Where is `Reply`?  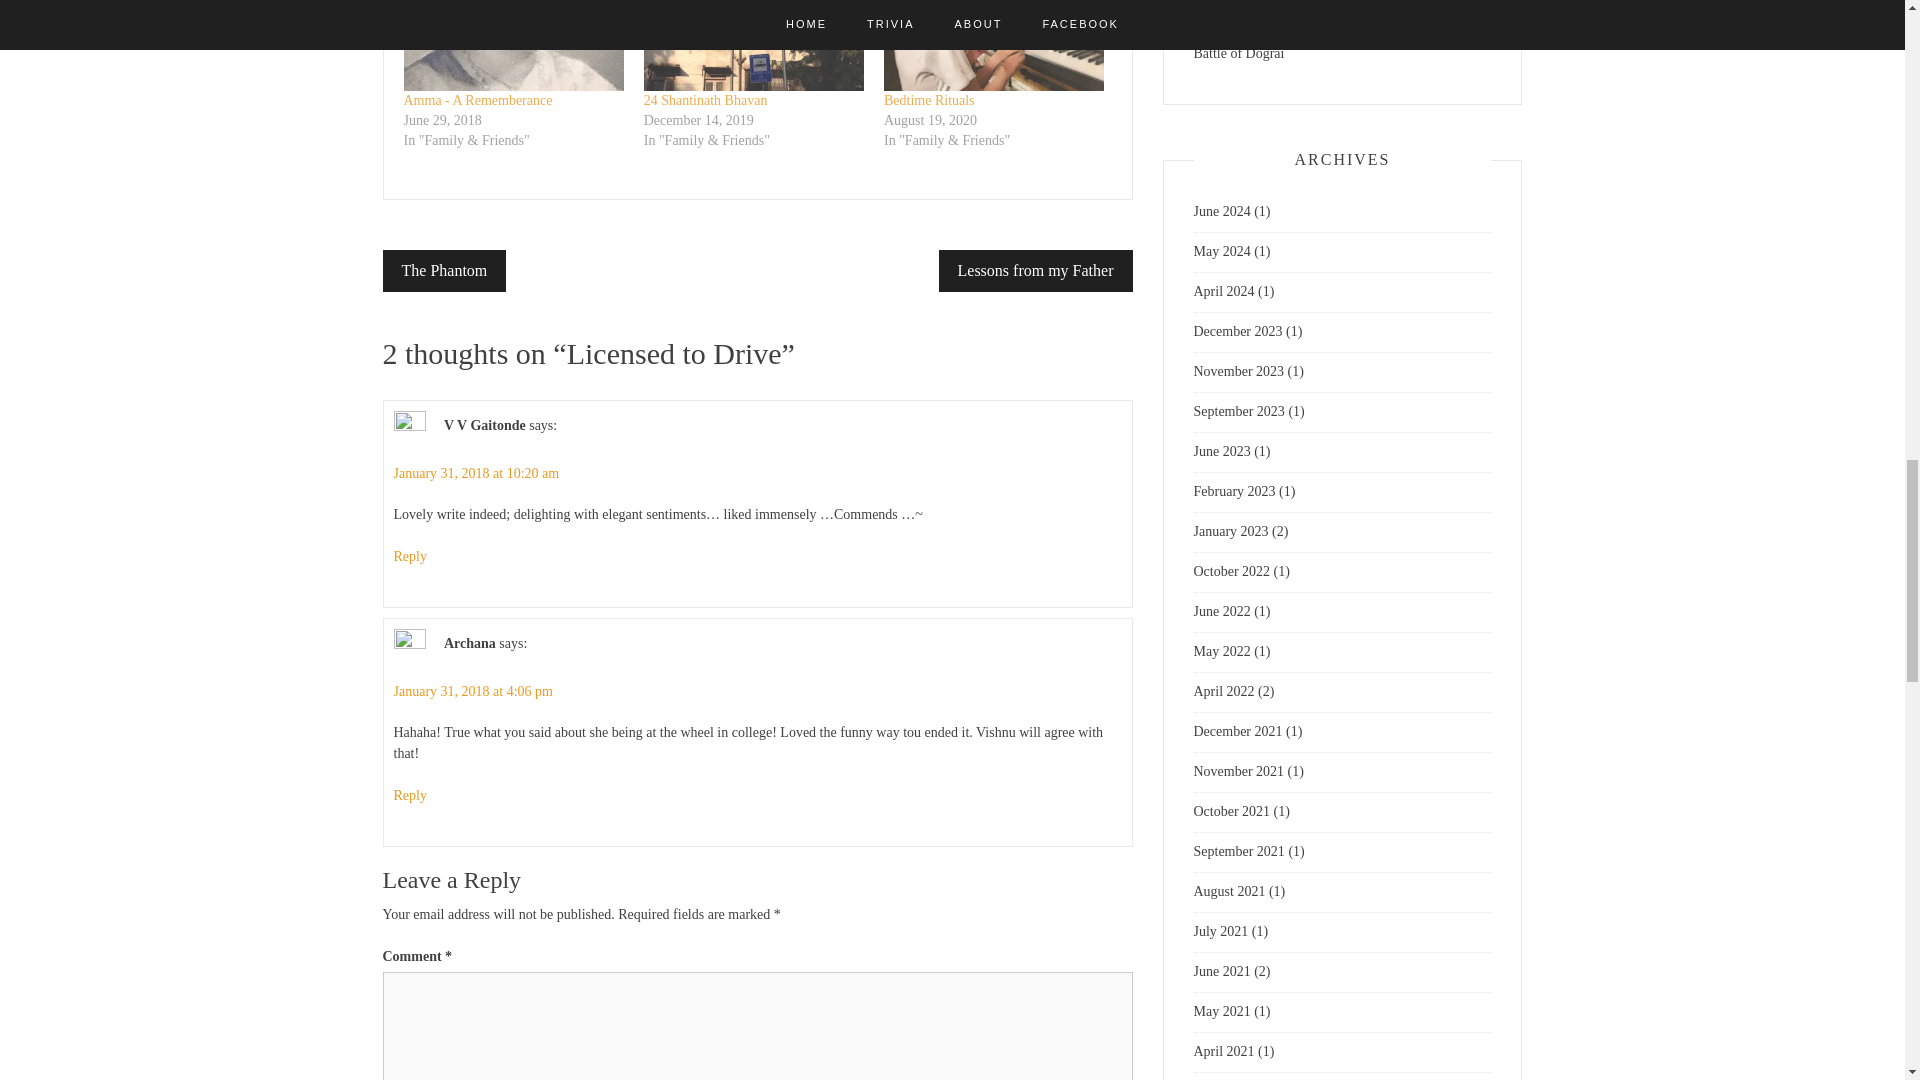
Reply is located at coordinates (410, 556).